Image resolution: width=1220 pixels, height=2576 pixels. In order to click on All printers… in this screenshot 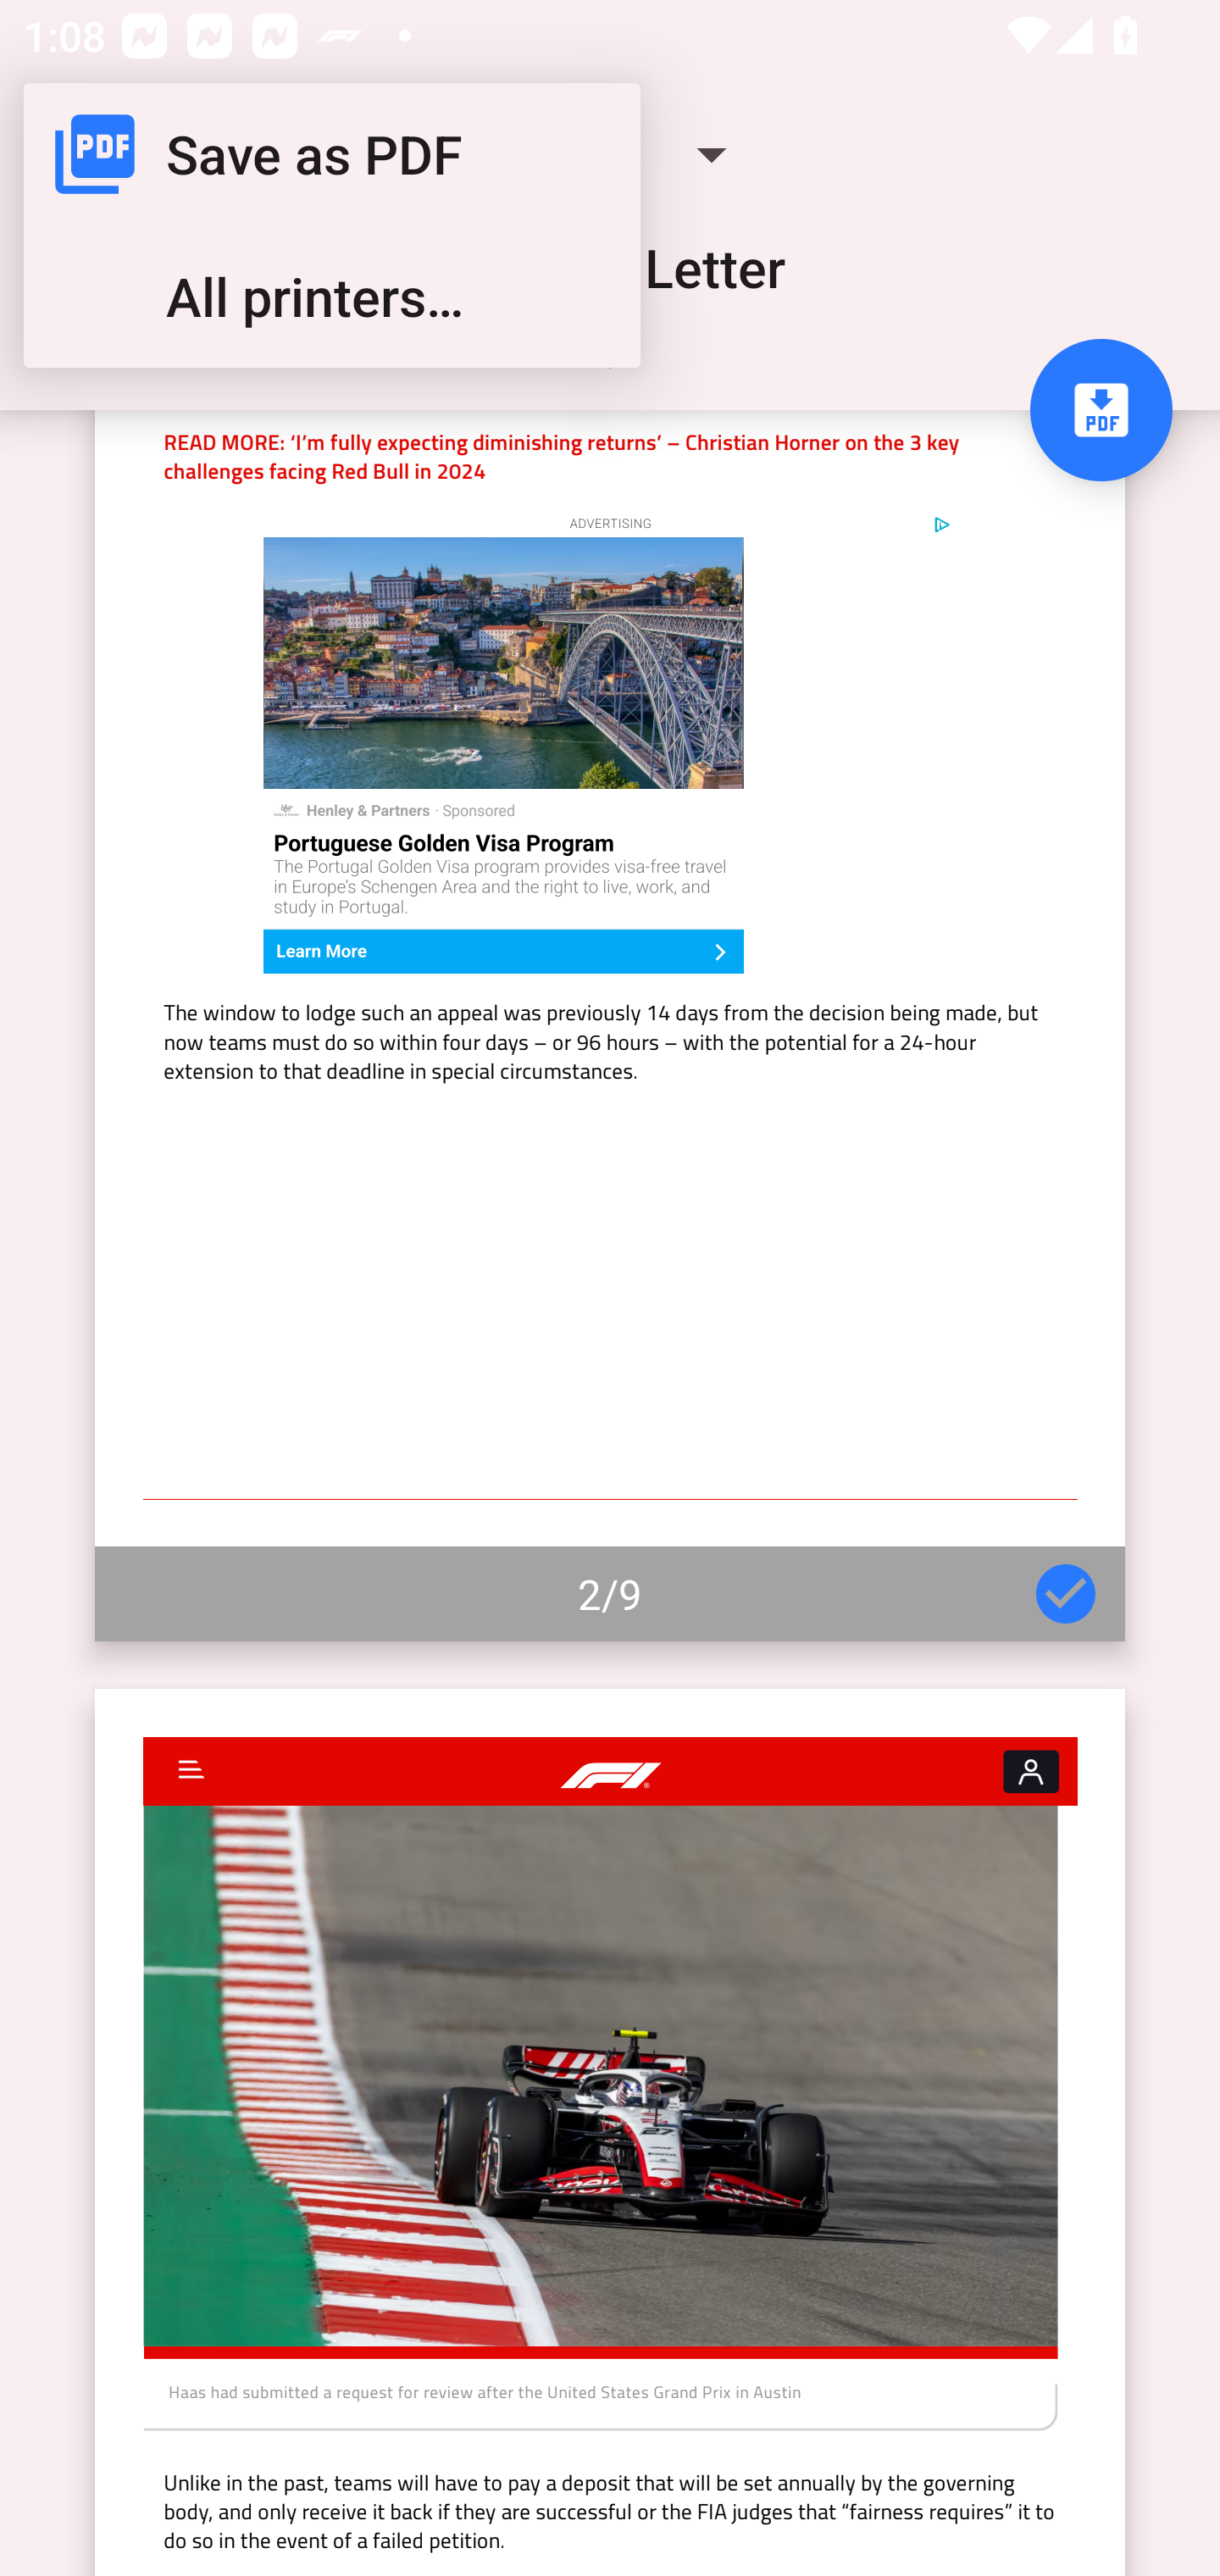, I will do `click(332, 297)`.